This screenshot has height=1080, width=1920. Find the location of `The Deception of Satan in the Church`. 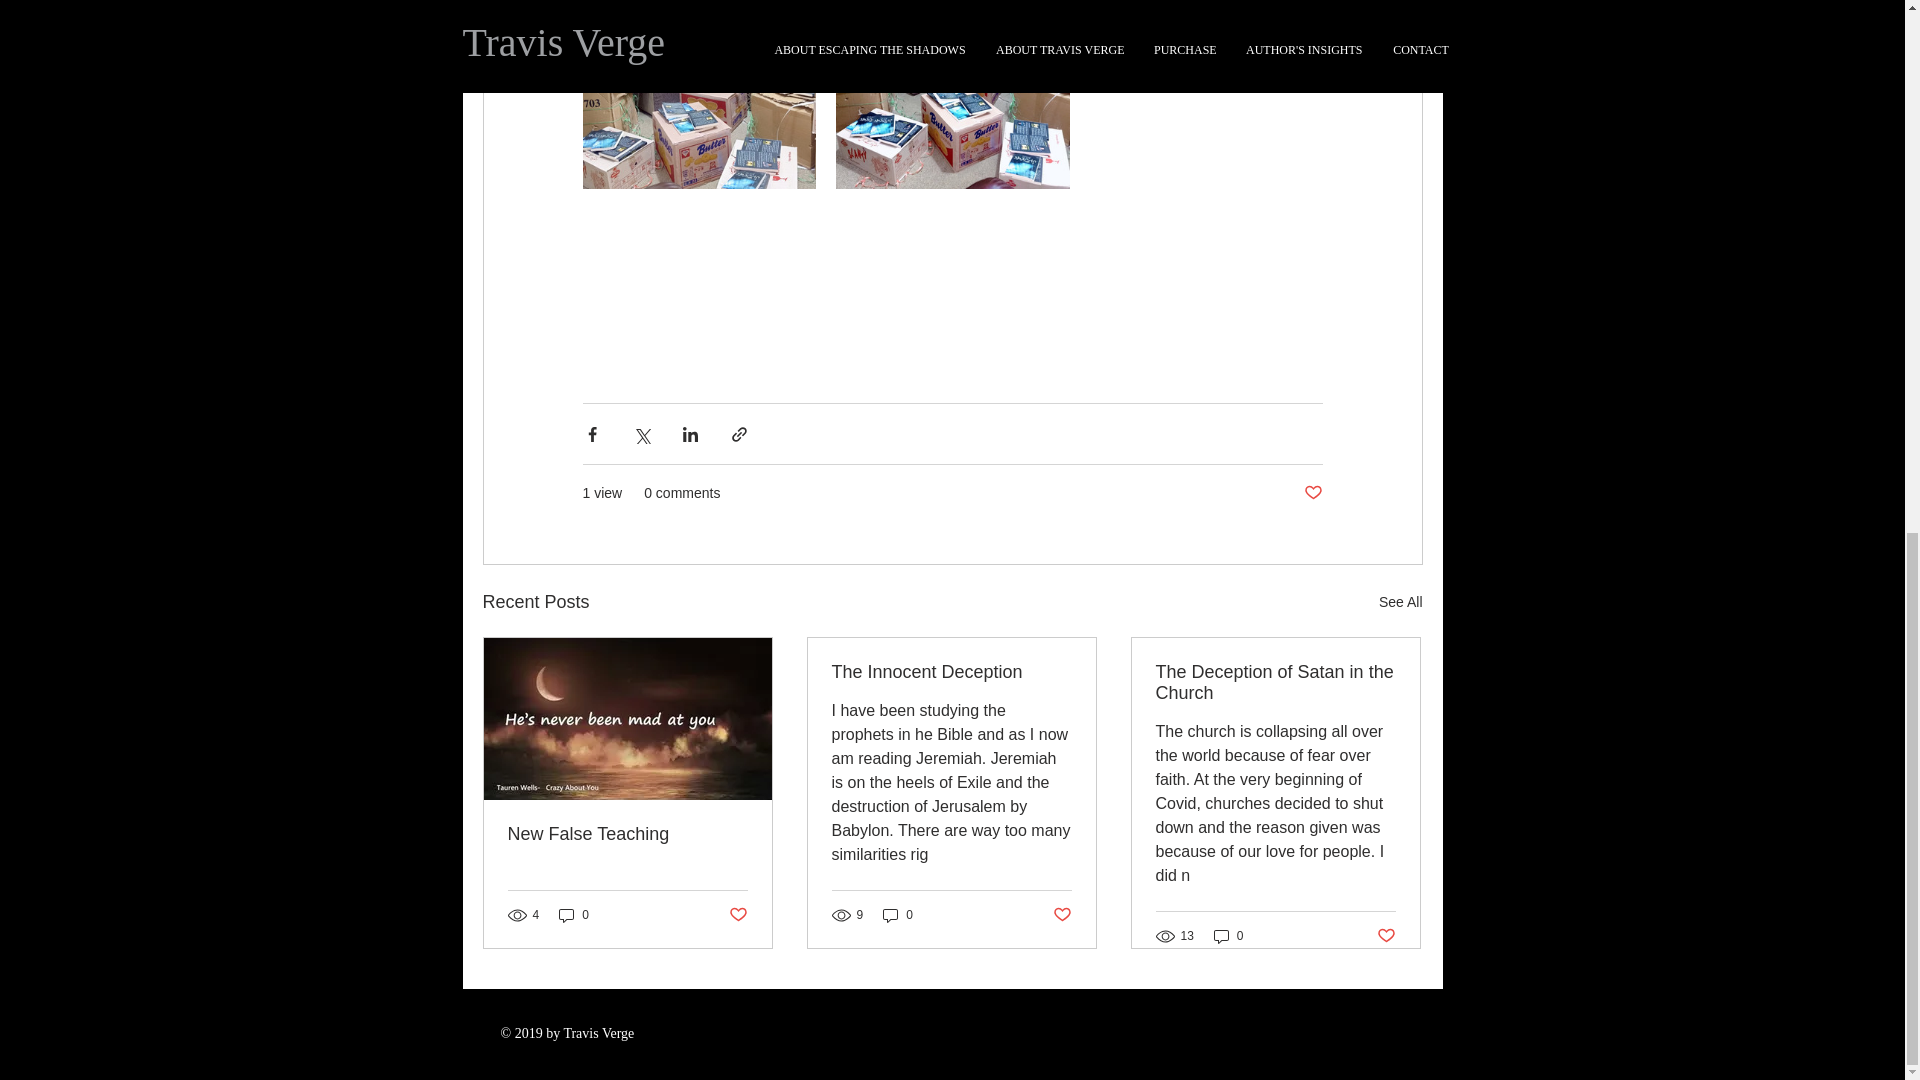

The Deception of Satan in the Church is located at coordinates (1275, 683).